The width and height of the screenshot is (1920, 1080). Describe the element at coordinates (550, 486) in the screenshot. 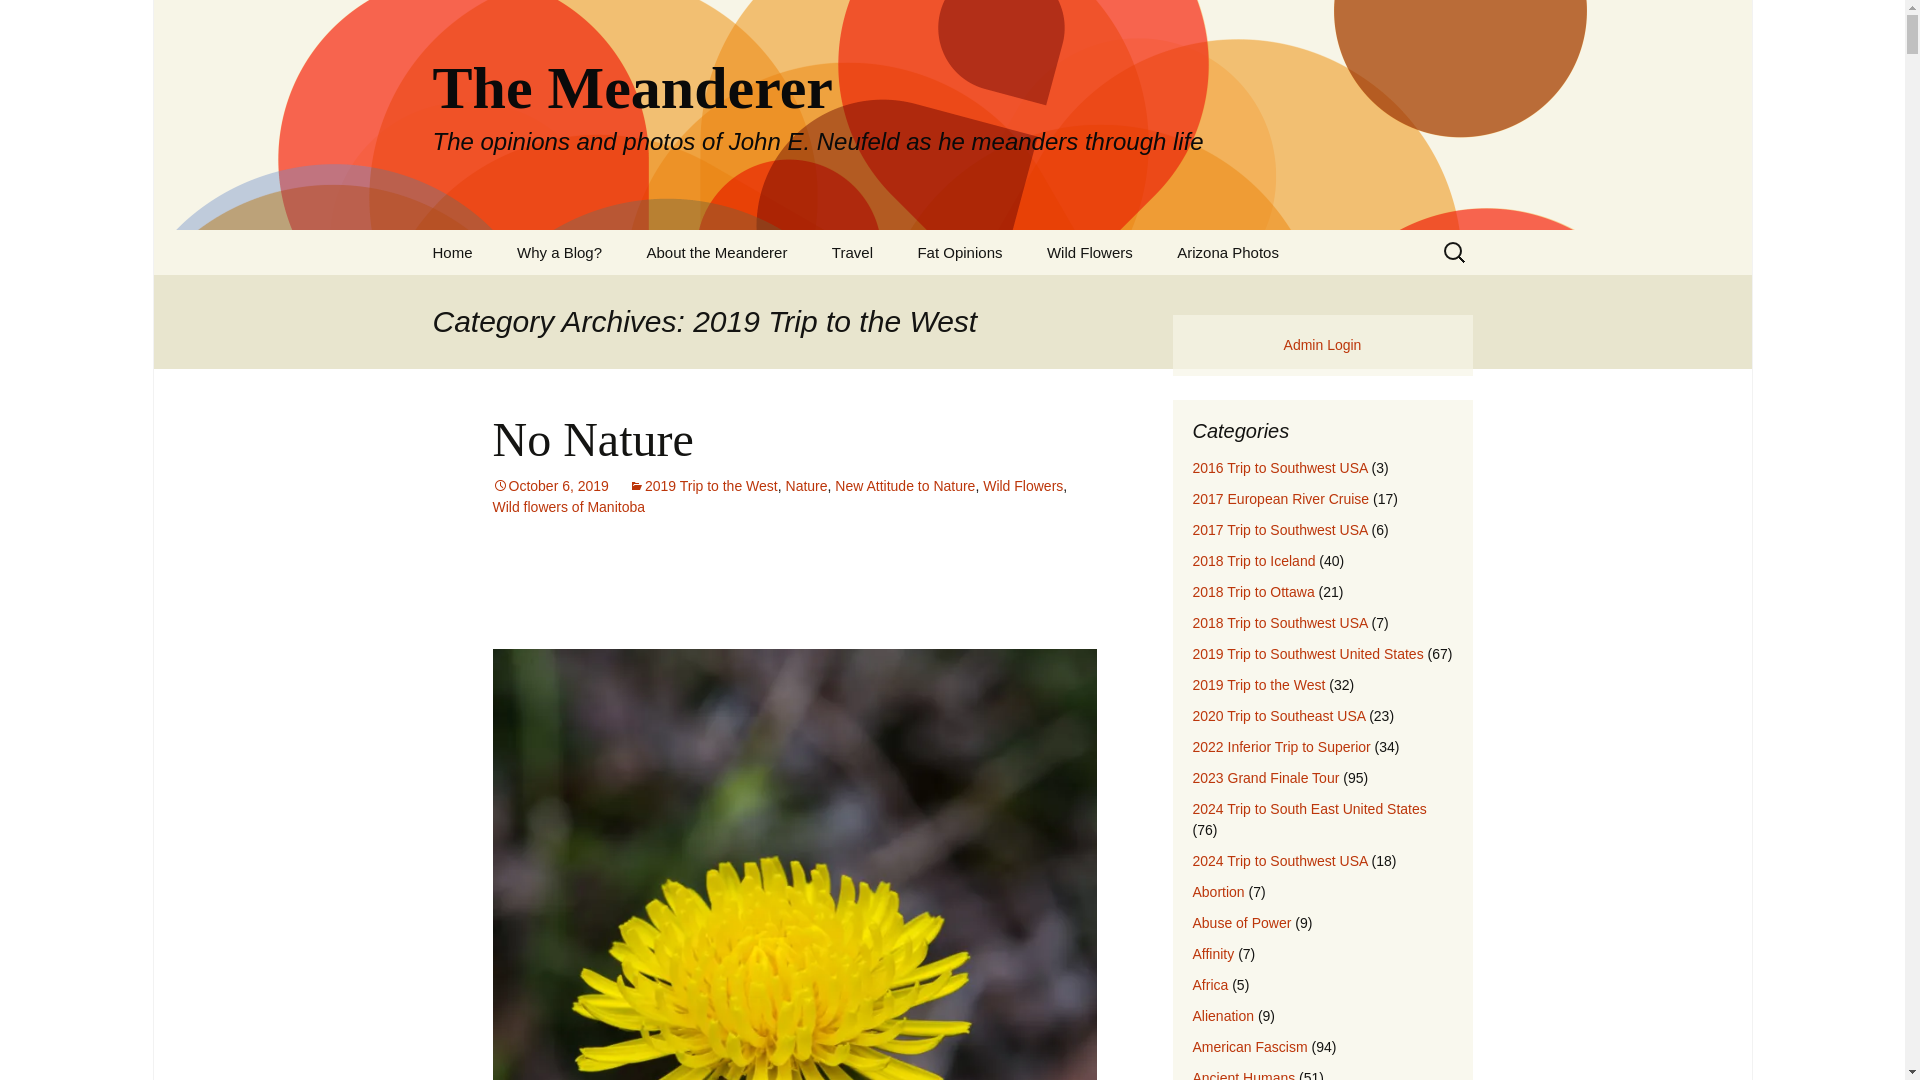

I see `Permalink to No Nature` at that location.